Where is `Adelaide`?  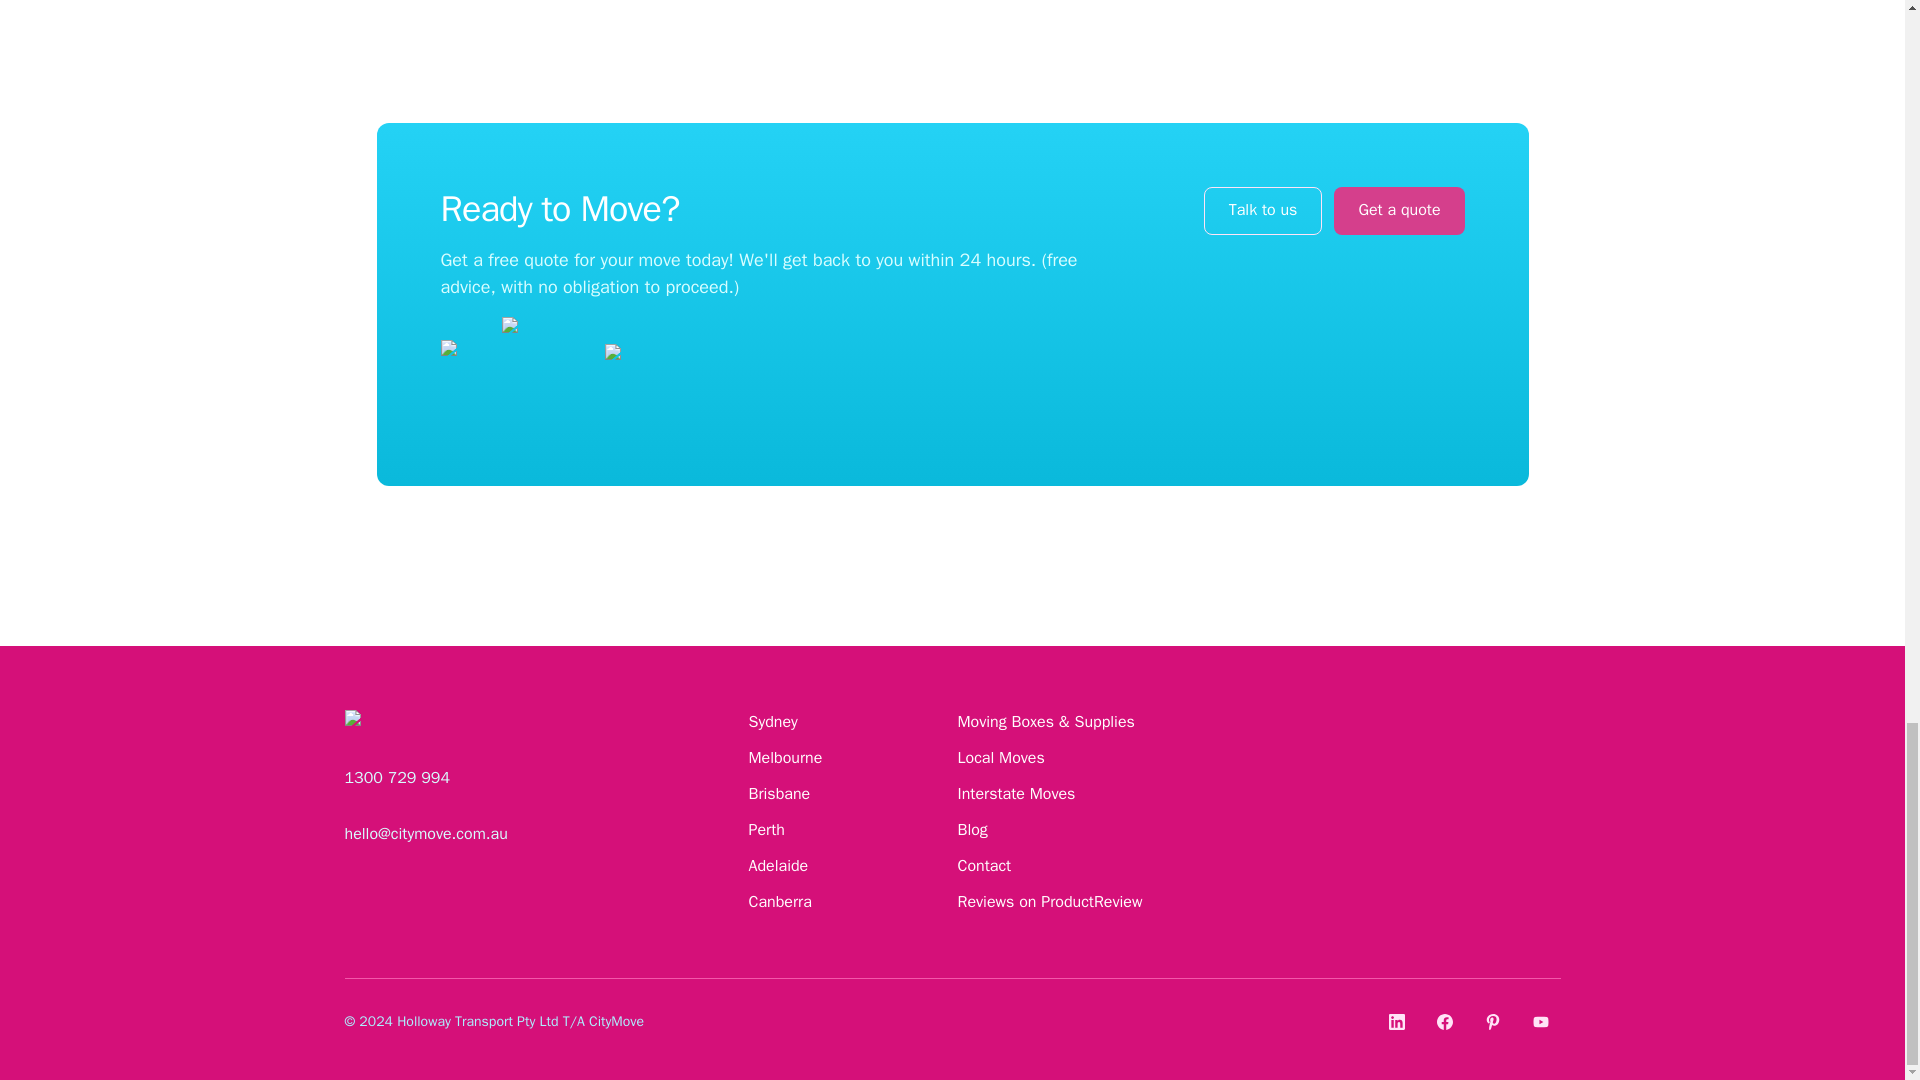
Adelaide is located at coordinates (778, 866).